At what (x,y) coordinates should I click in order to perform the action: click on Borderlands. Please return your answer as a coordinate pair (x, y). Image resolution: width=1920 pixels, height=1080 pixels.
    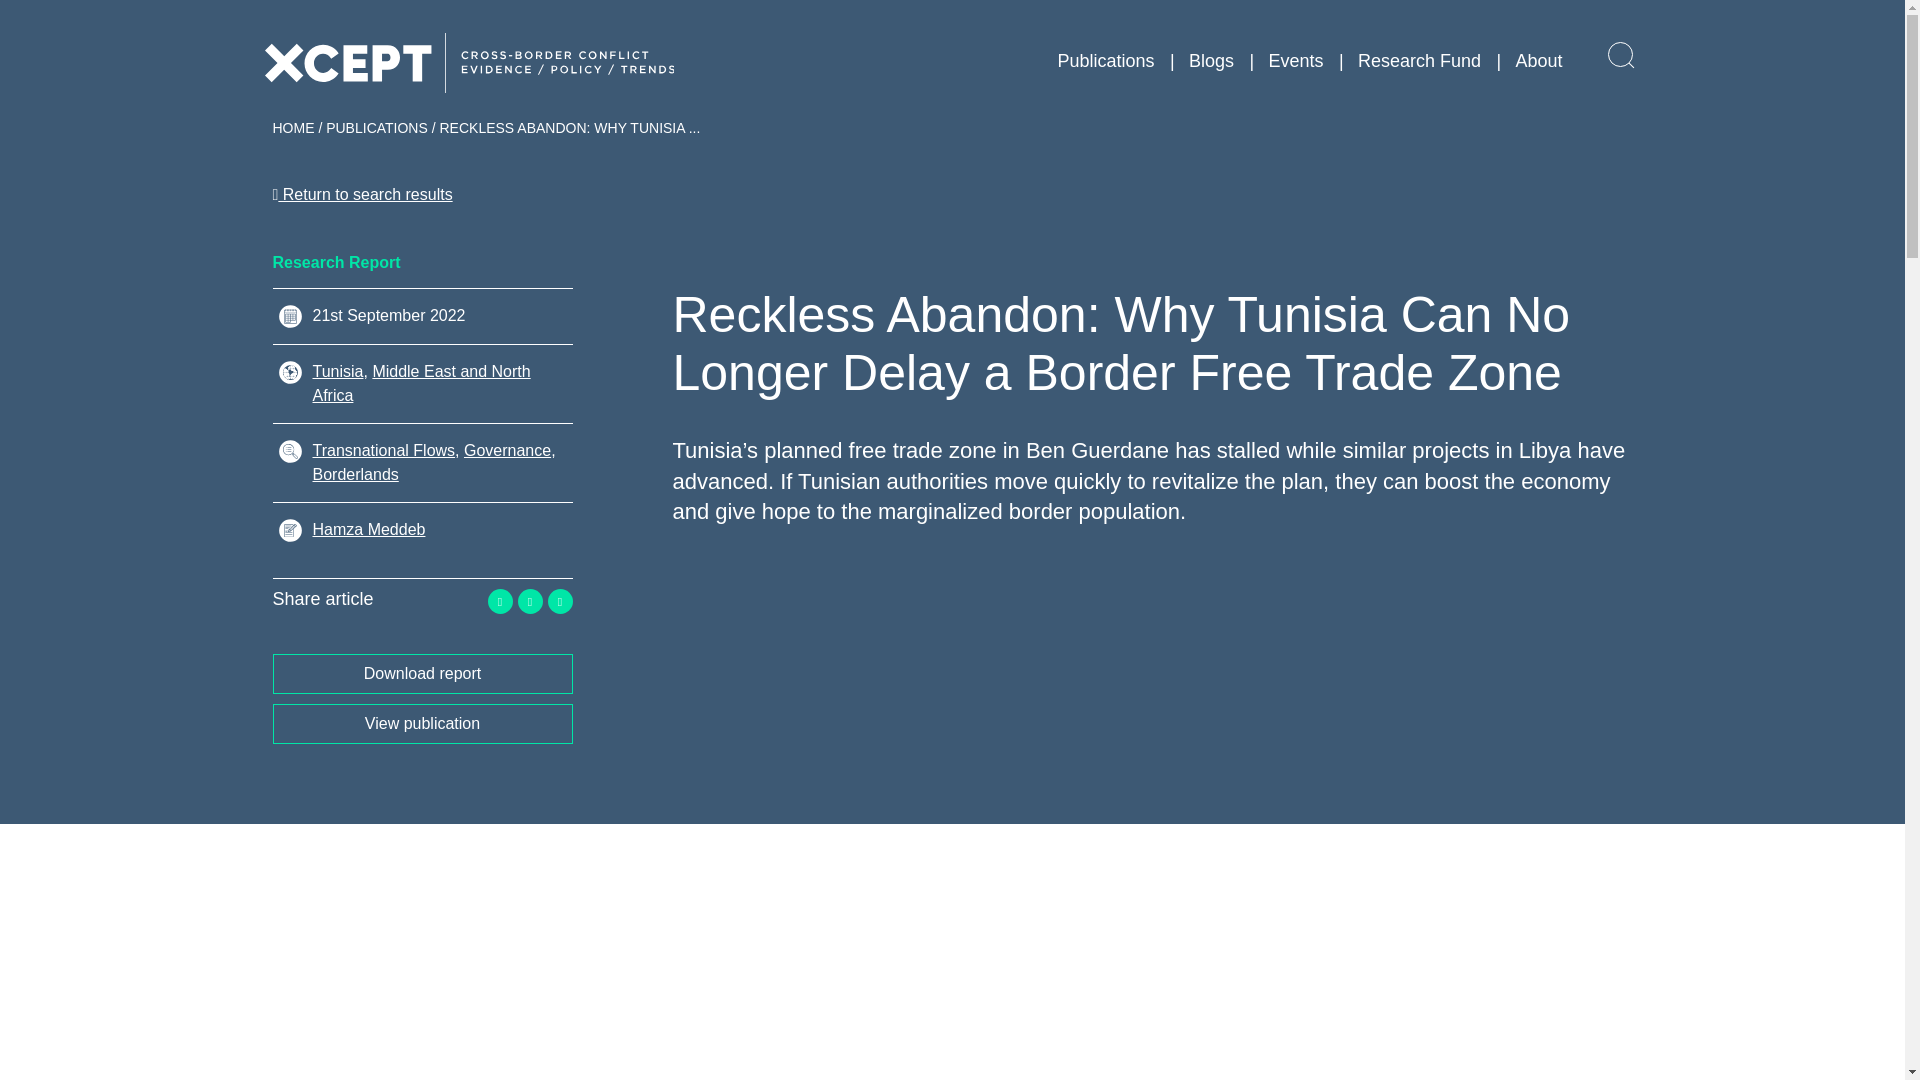
    Looking at the image, I should click on (432, 486).